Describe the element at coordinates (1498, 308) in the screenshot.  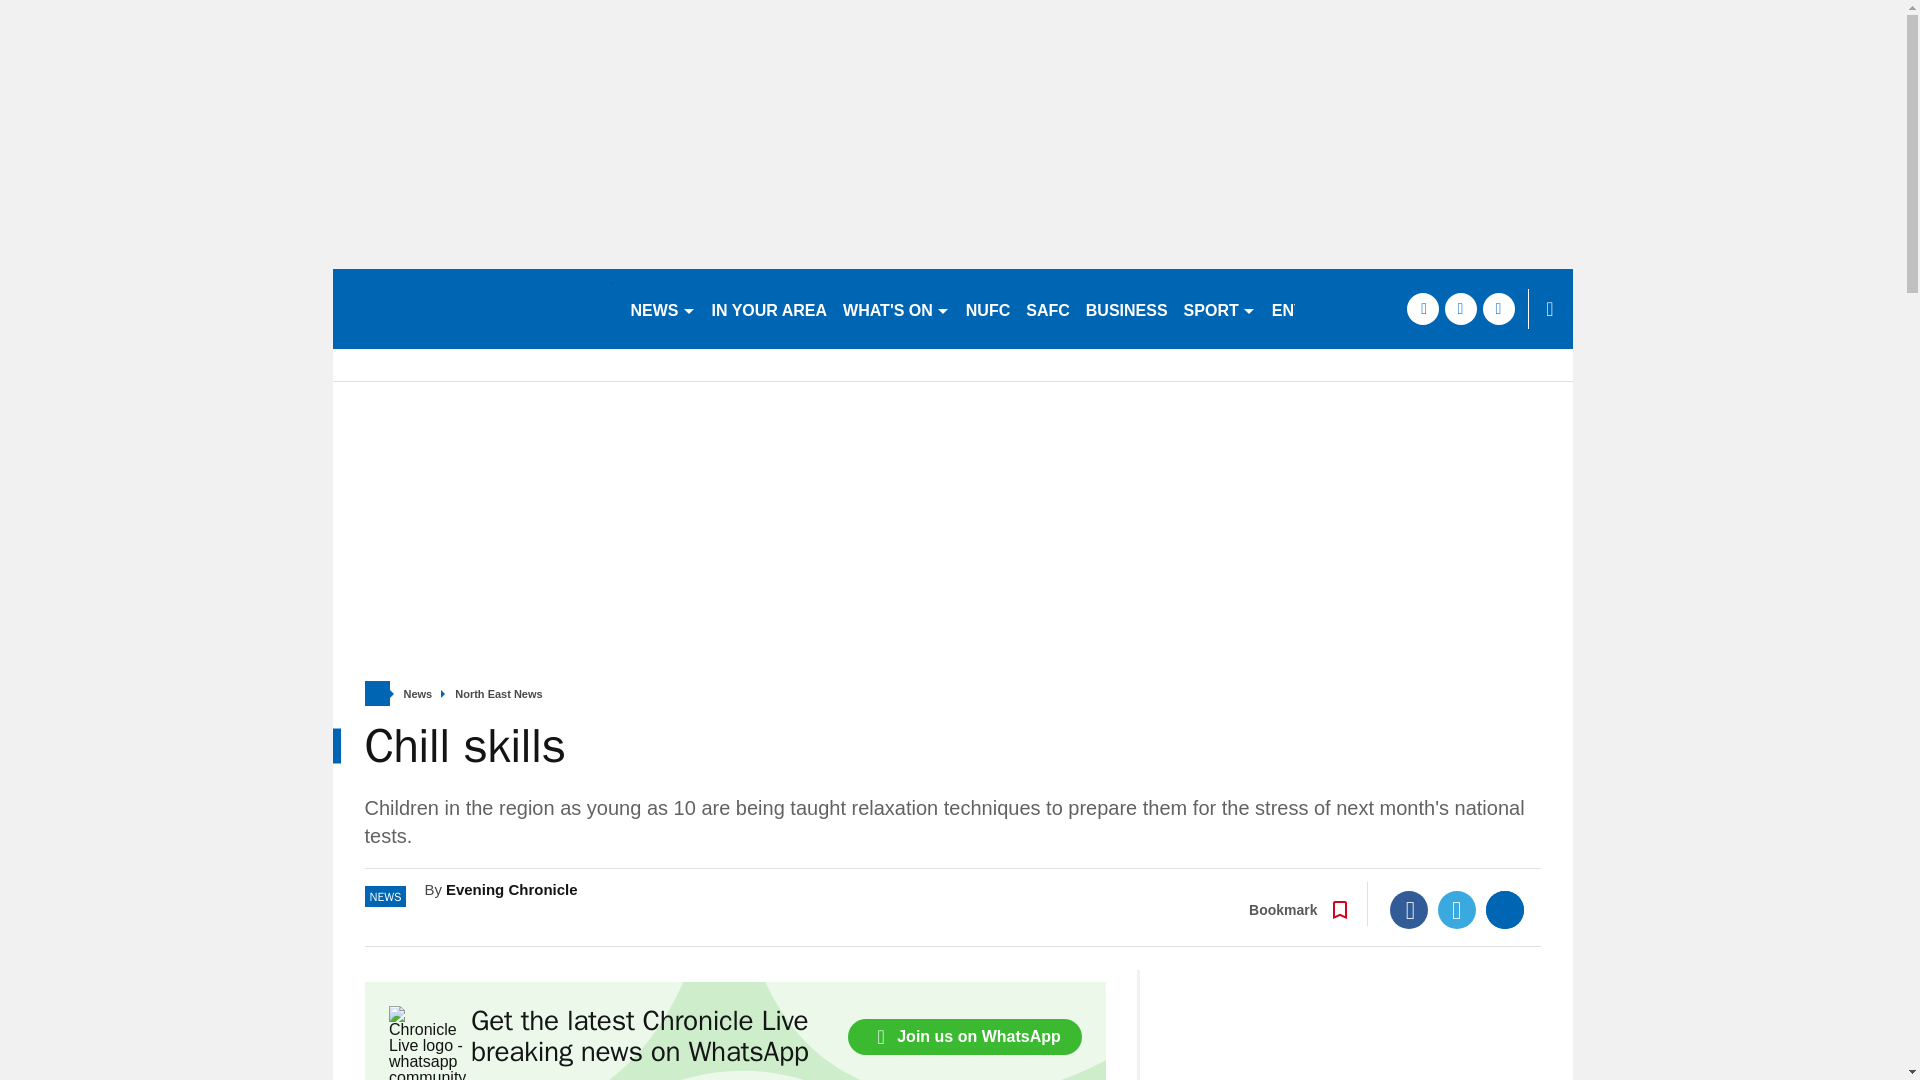
I see `instagram` at that location.